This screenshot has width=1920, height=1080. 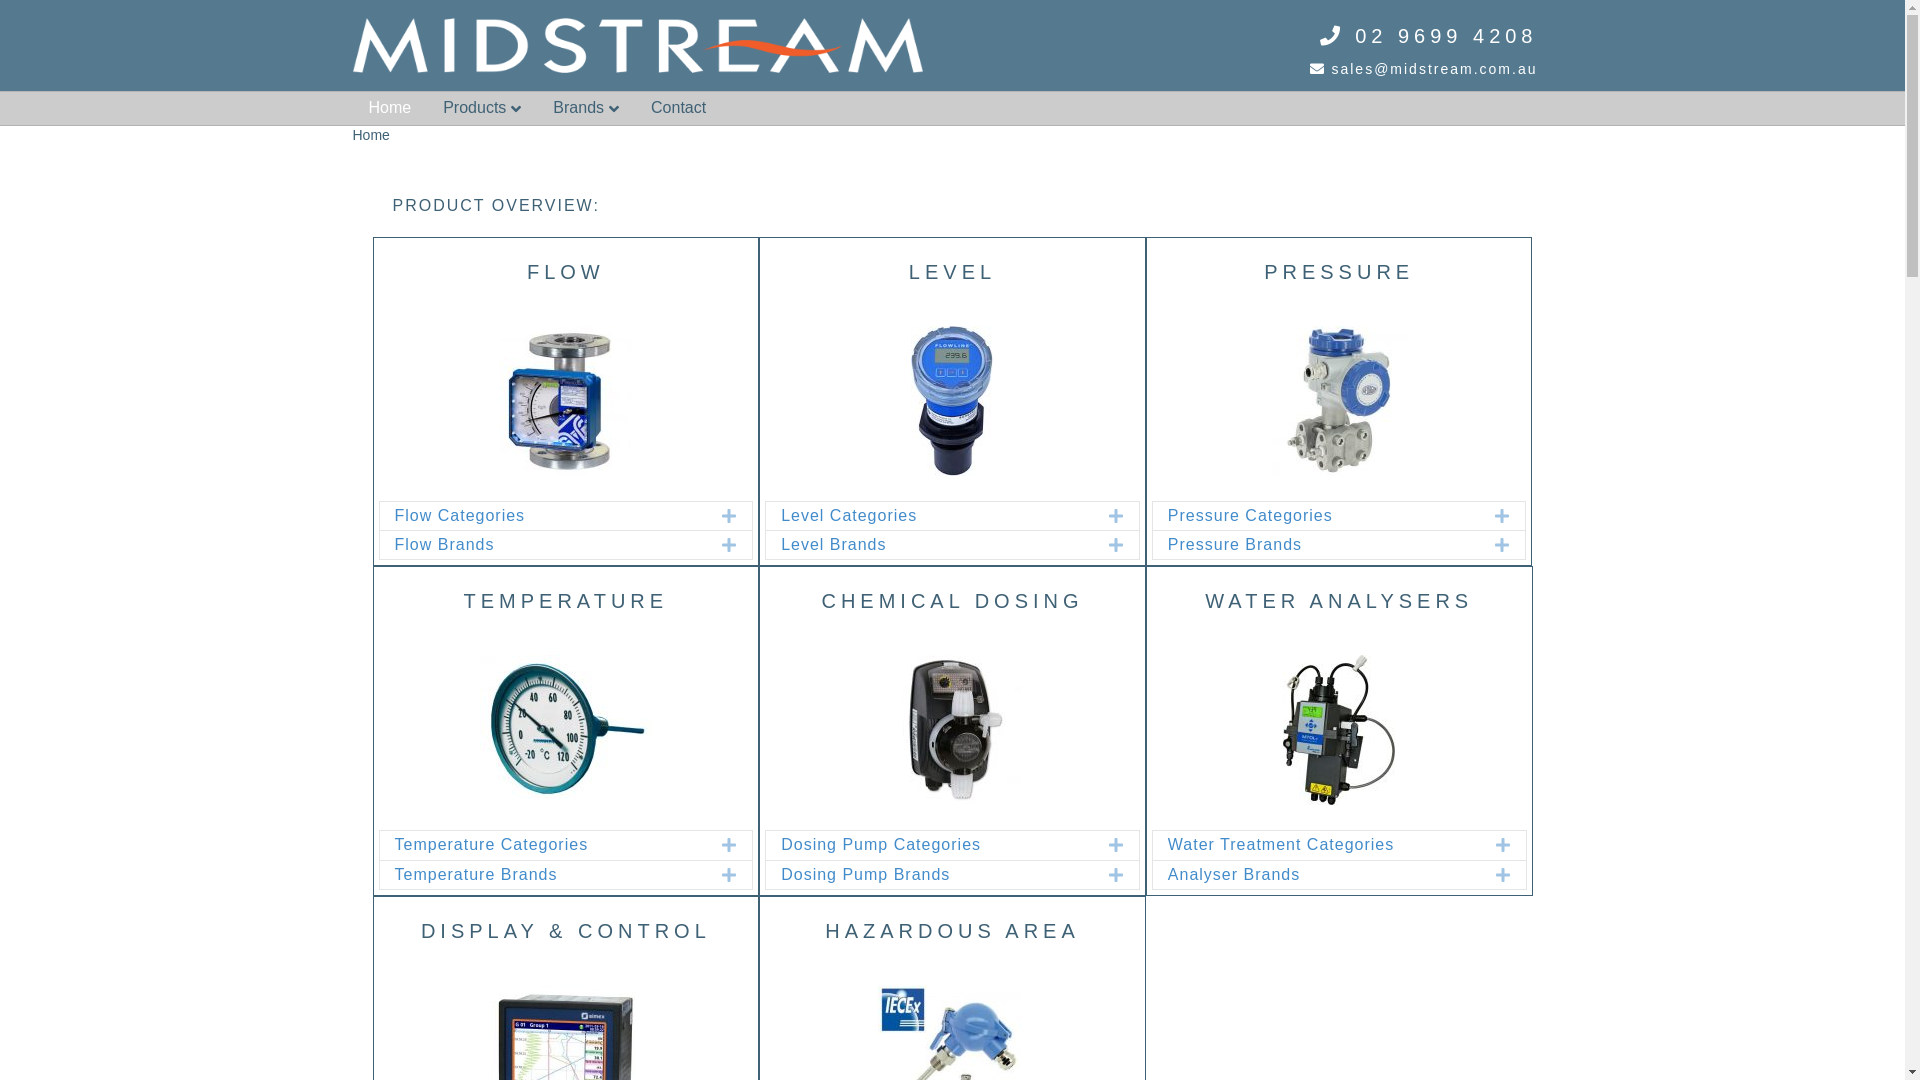 I want to click on FLOW, so click(x=566, y=272).